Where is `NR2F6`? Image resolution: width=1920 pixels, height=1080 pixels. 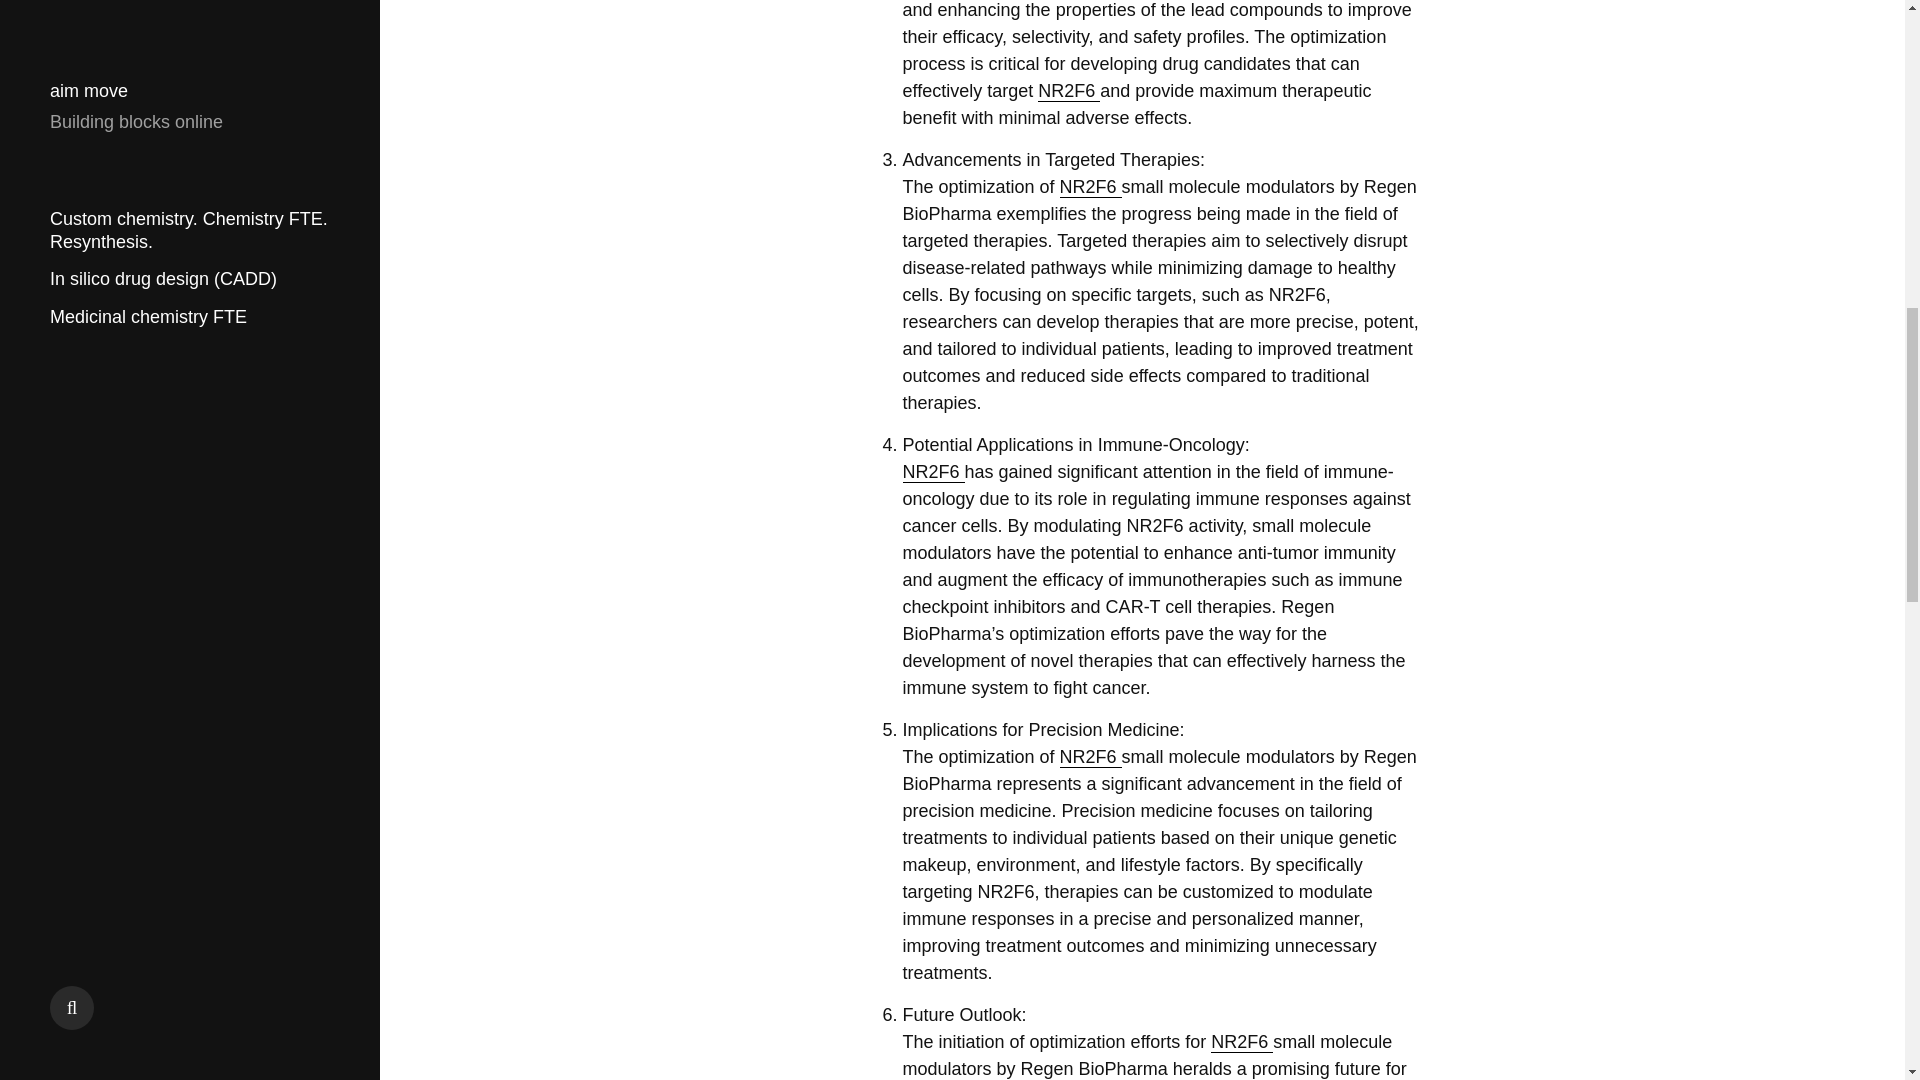
NR2F6 is located at coordinates (1090, 757).